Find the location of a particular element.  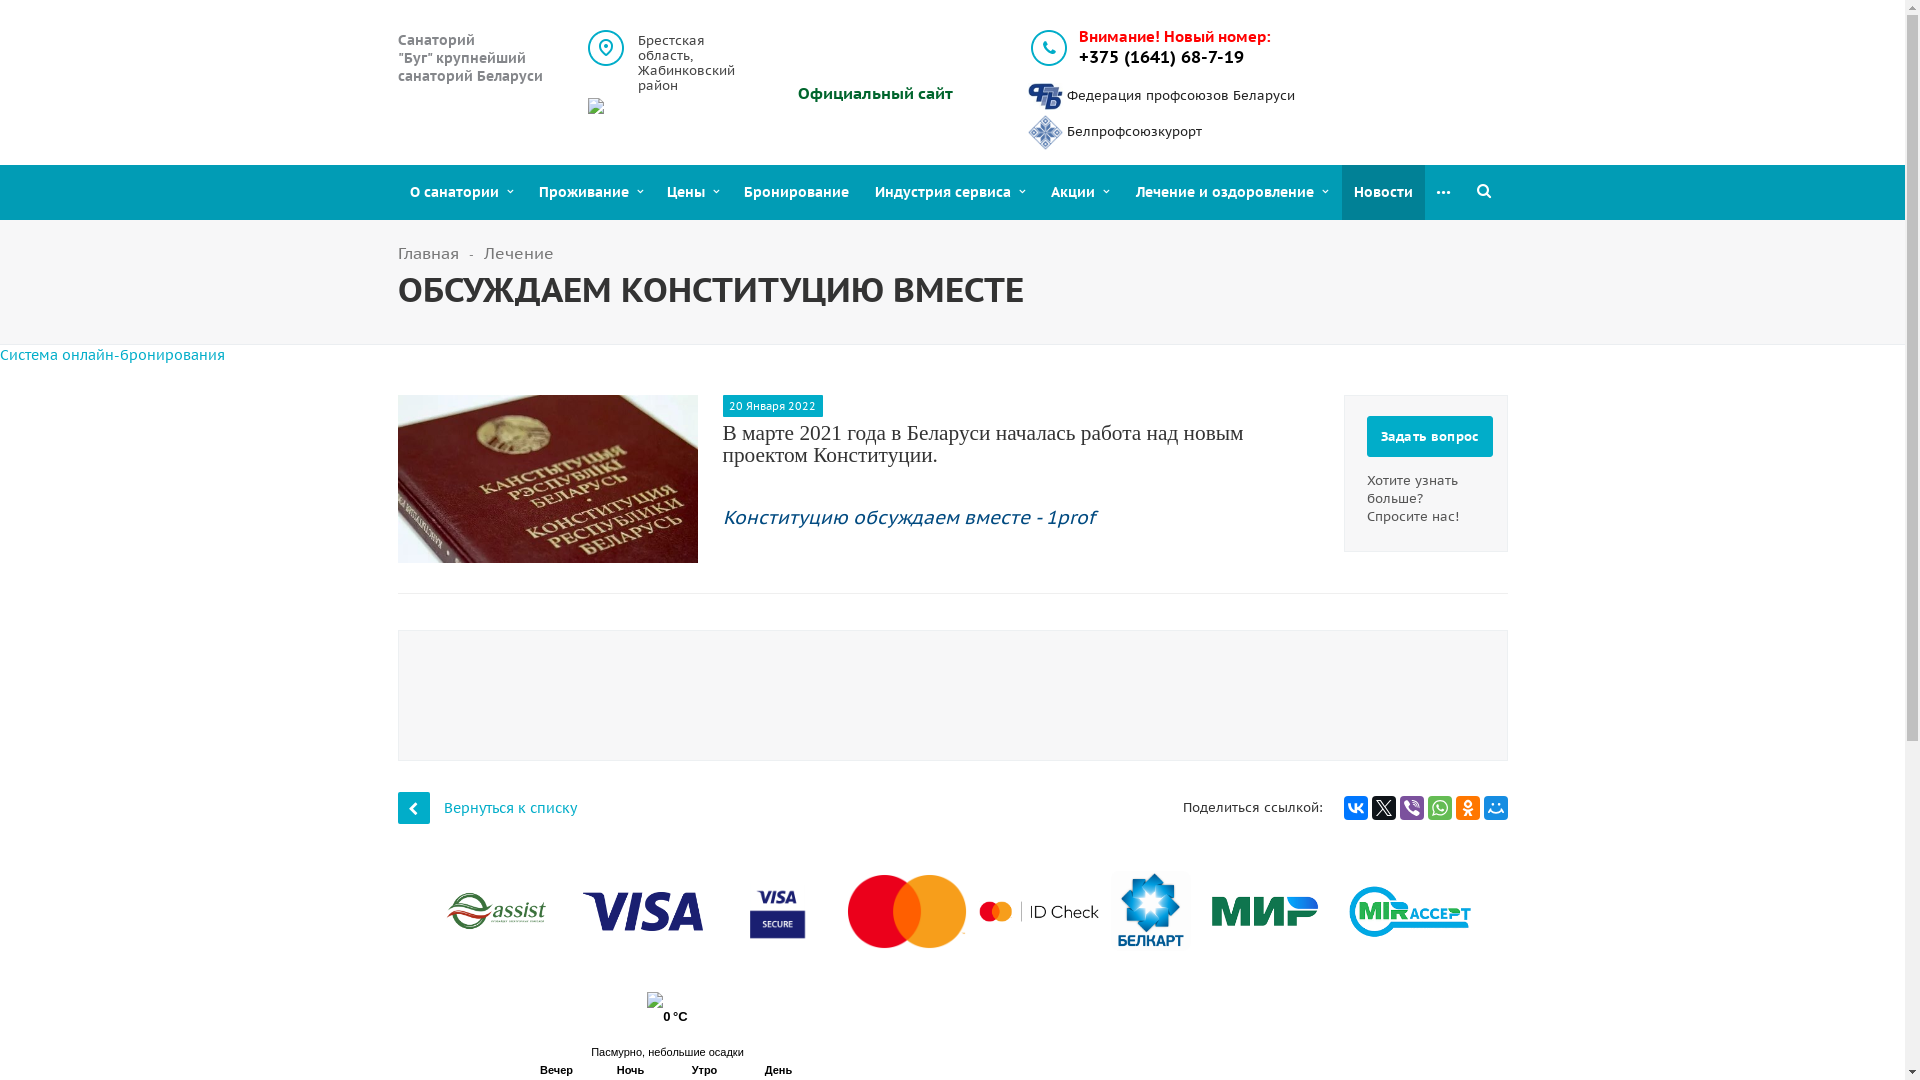

MasterCard is located at coordinates (906, 912).